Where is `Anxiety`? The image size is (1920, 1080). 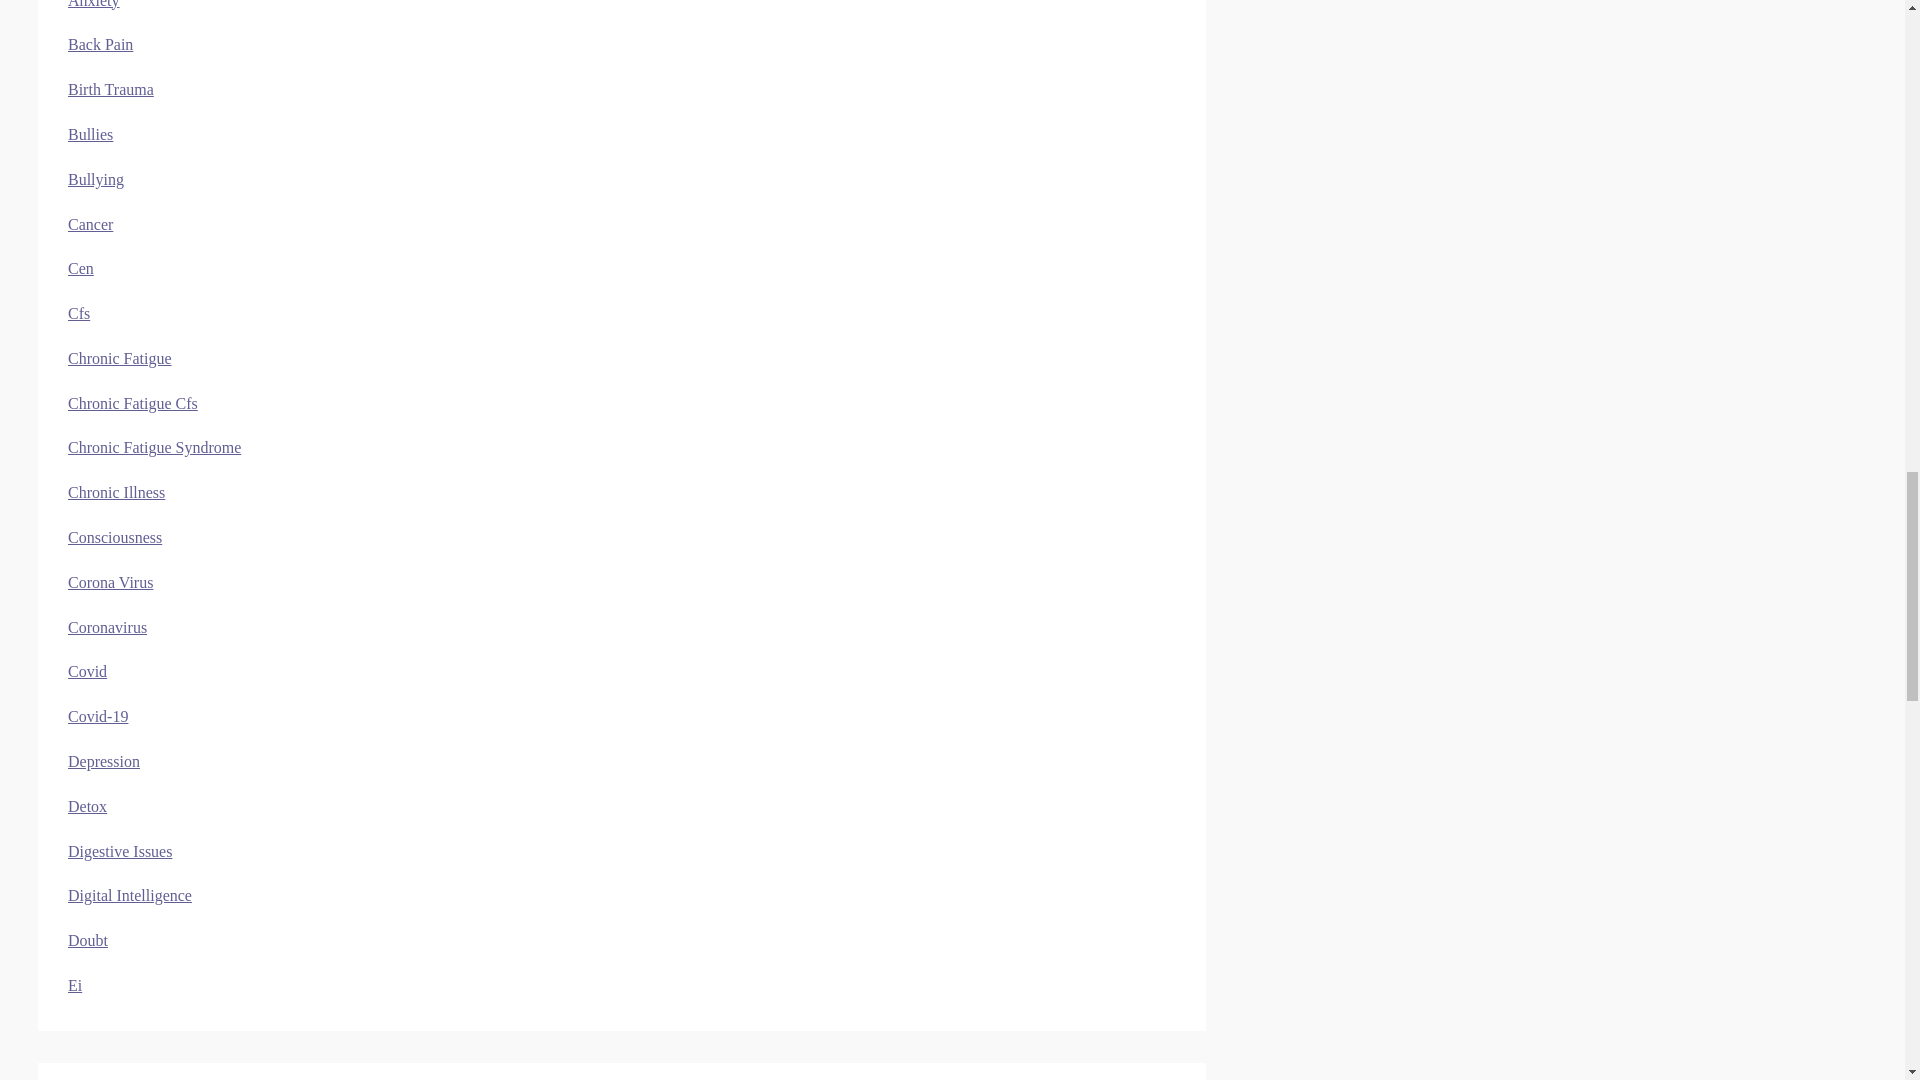 Anxiety is located at coordinates (93, 4).